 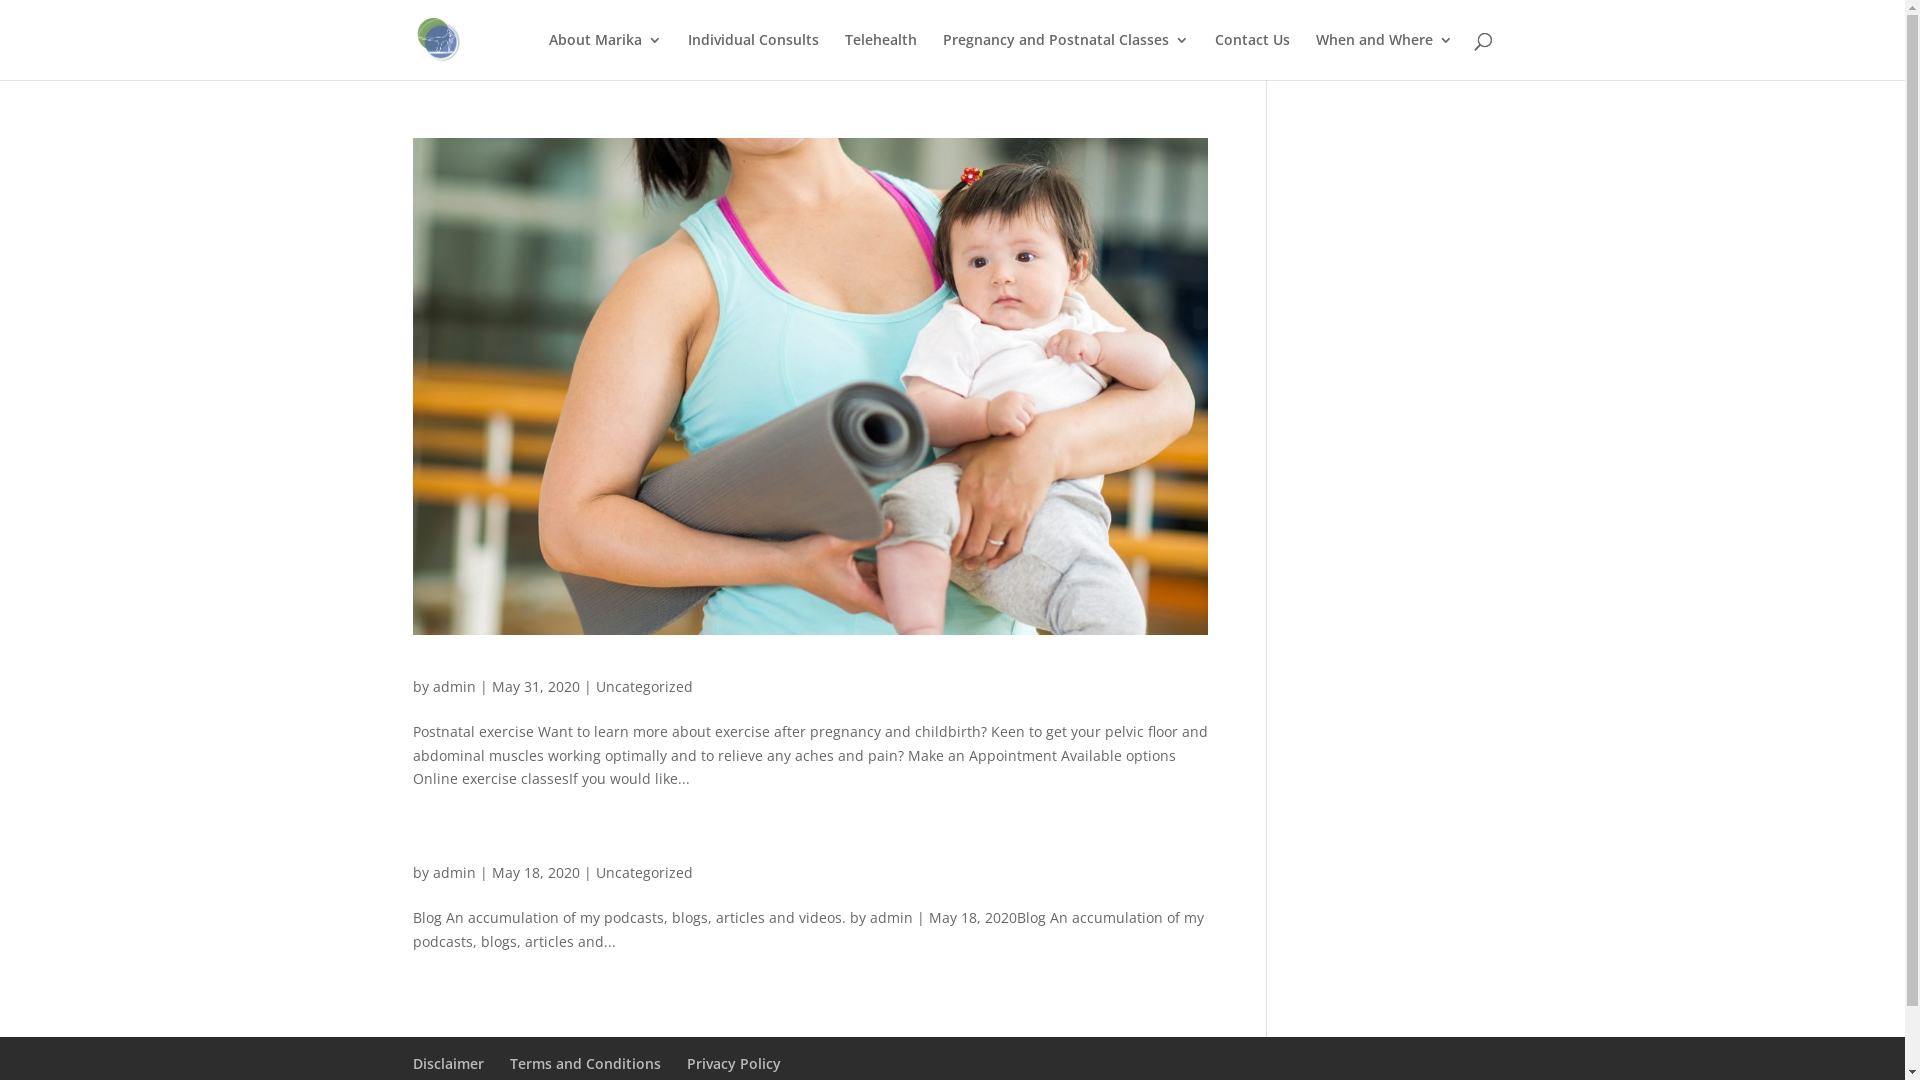 I want to click on admin, so click(x=454, y=872).